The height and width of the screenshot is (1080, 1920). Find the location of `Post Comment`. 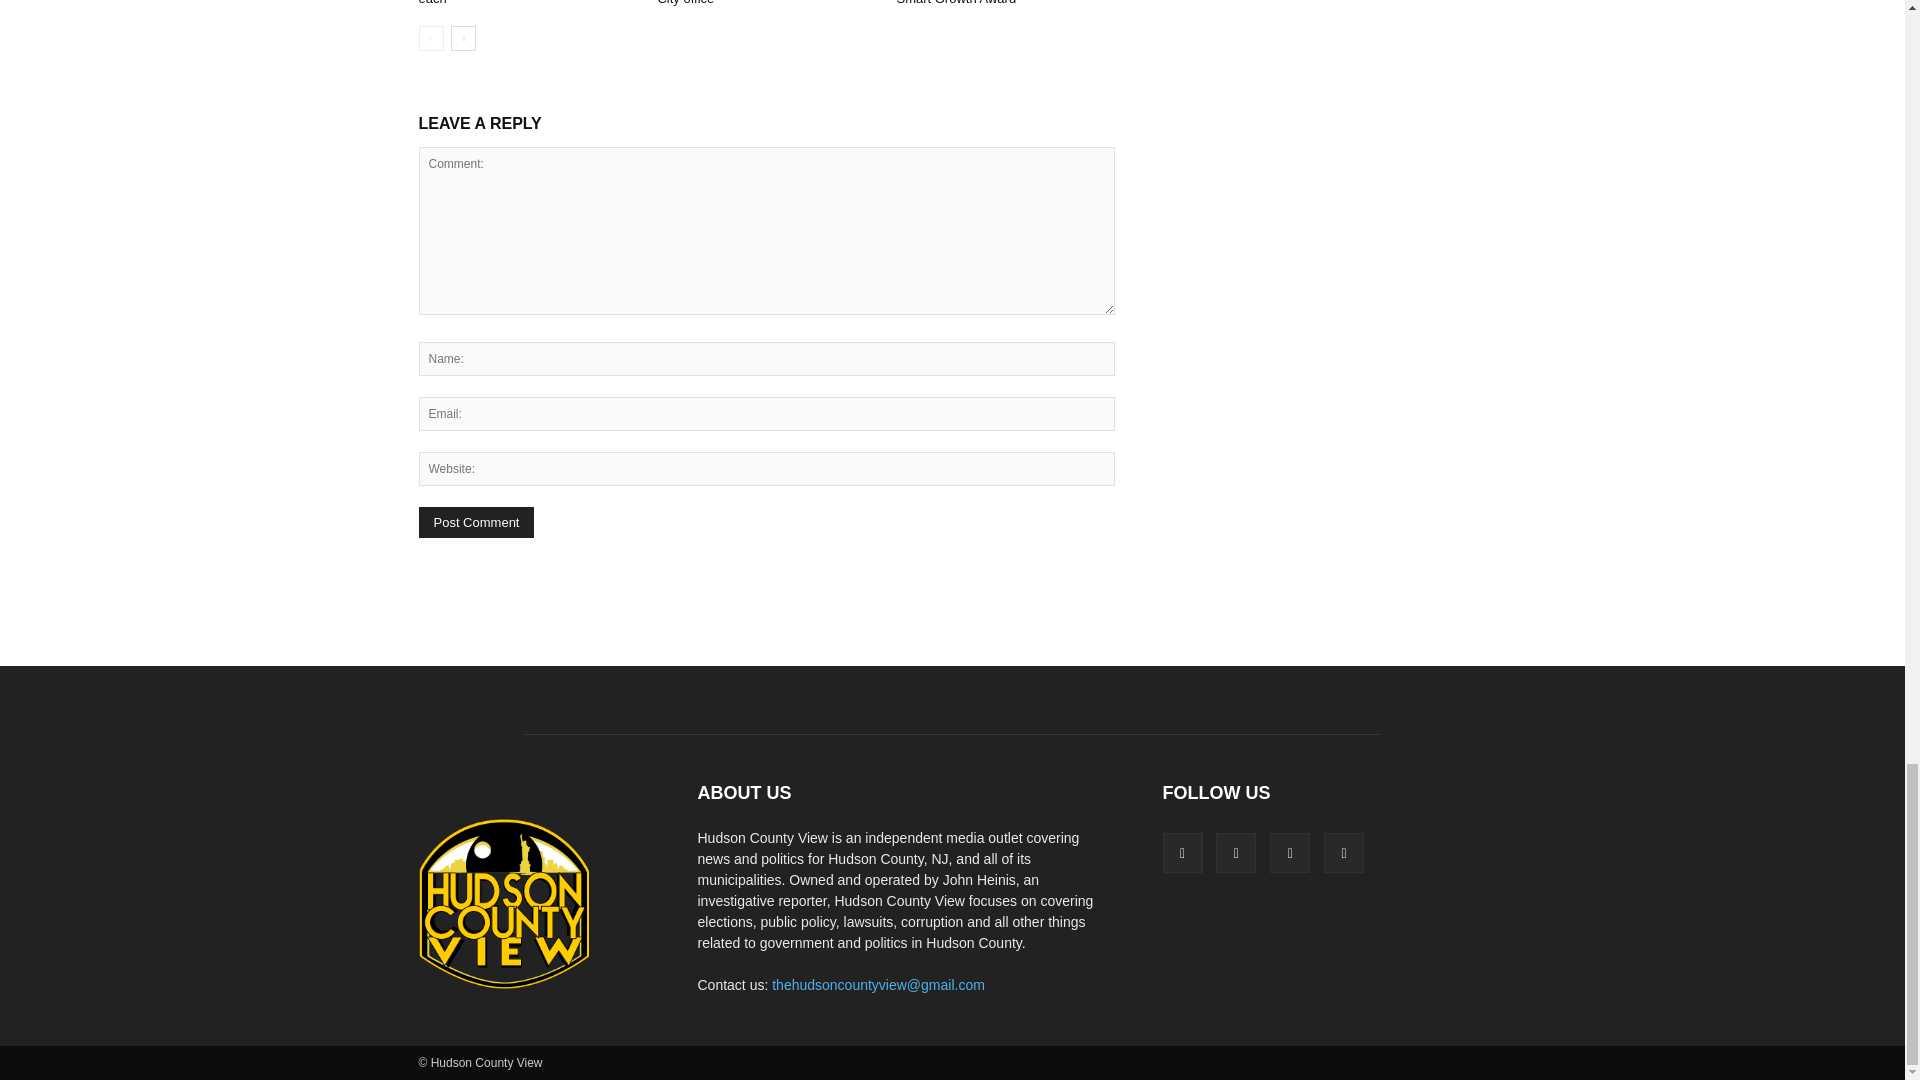

Post Comment is located at coordinates (476, 522).